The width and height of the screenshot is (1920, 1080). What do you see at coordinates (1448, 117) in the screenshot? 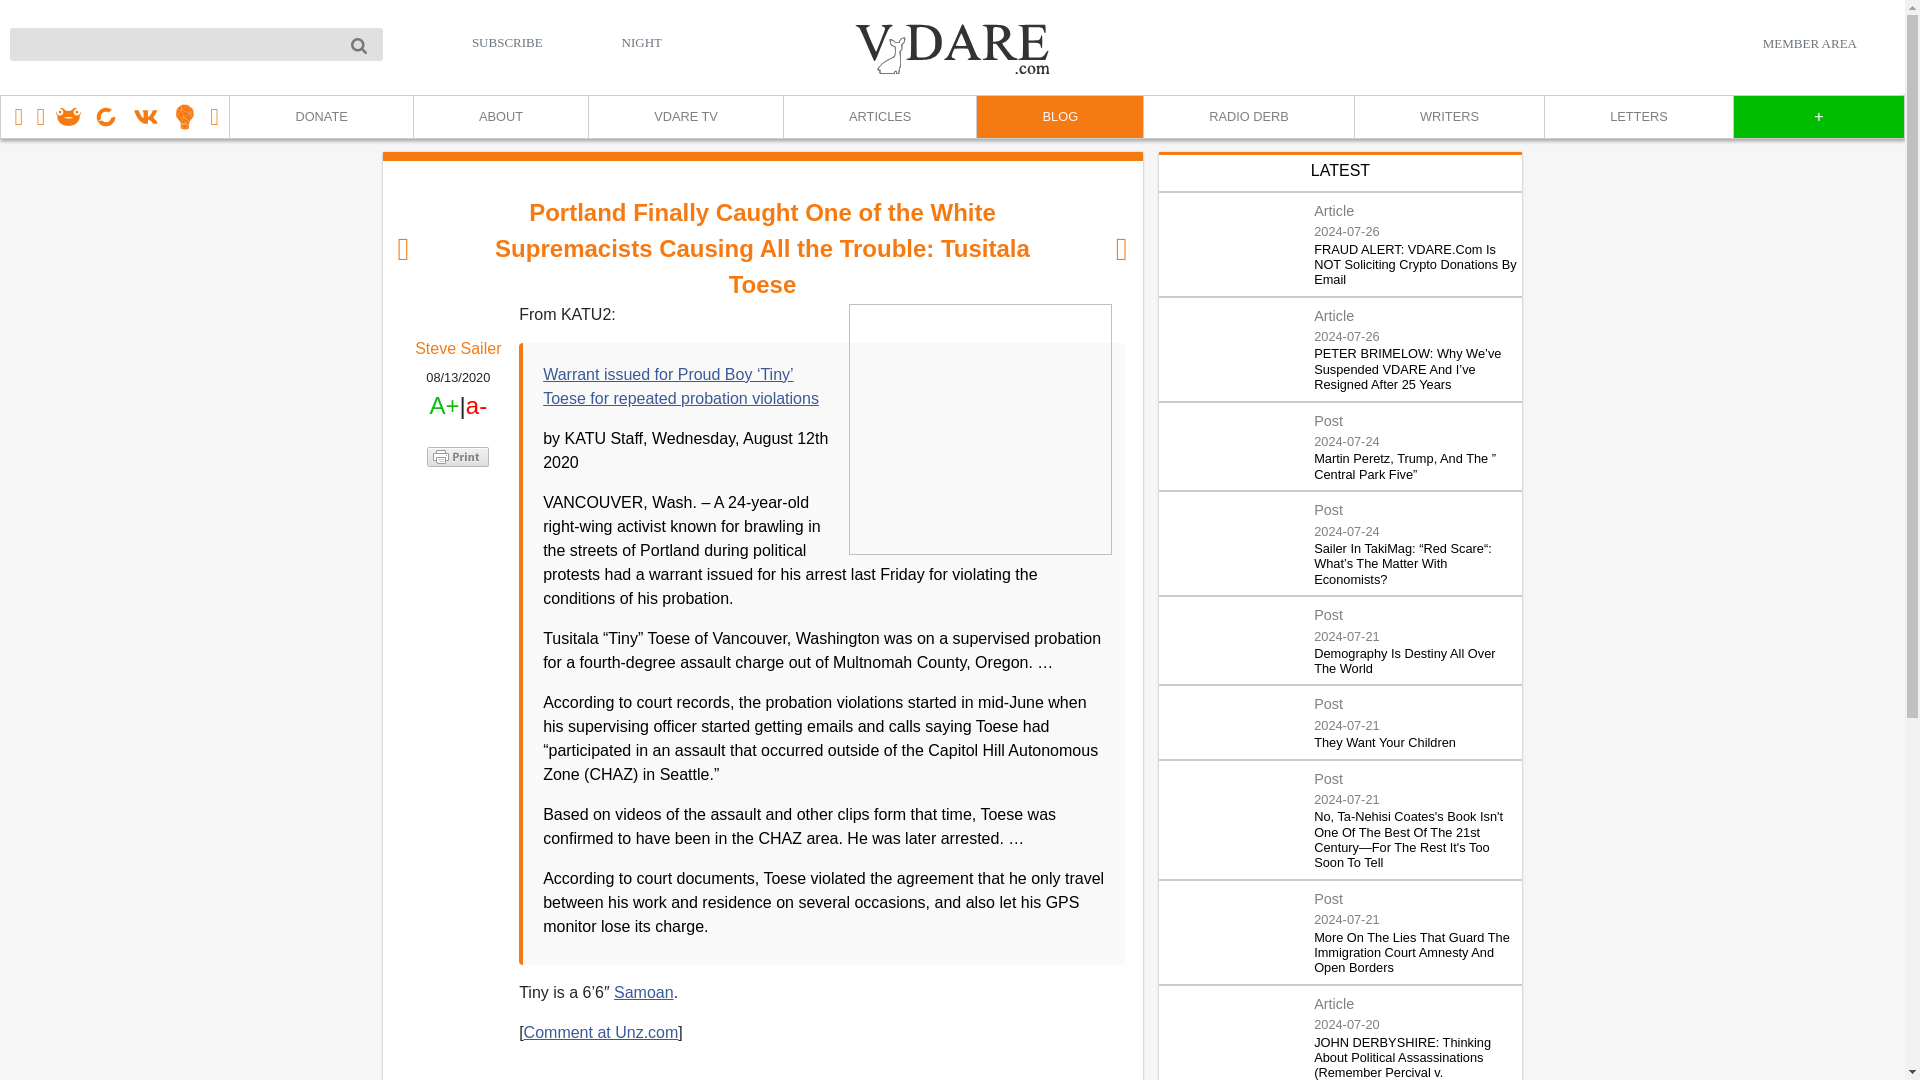
I see `WRITERS` at bounding box center [1448, 117].